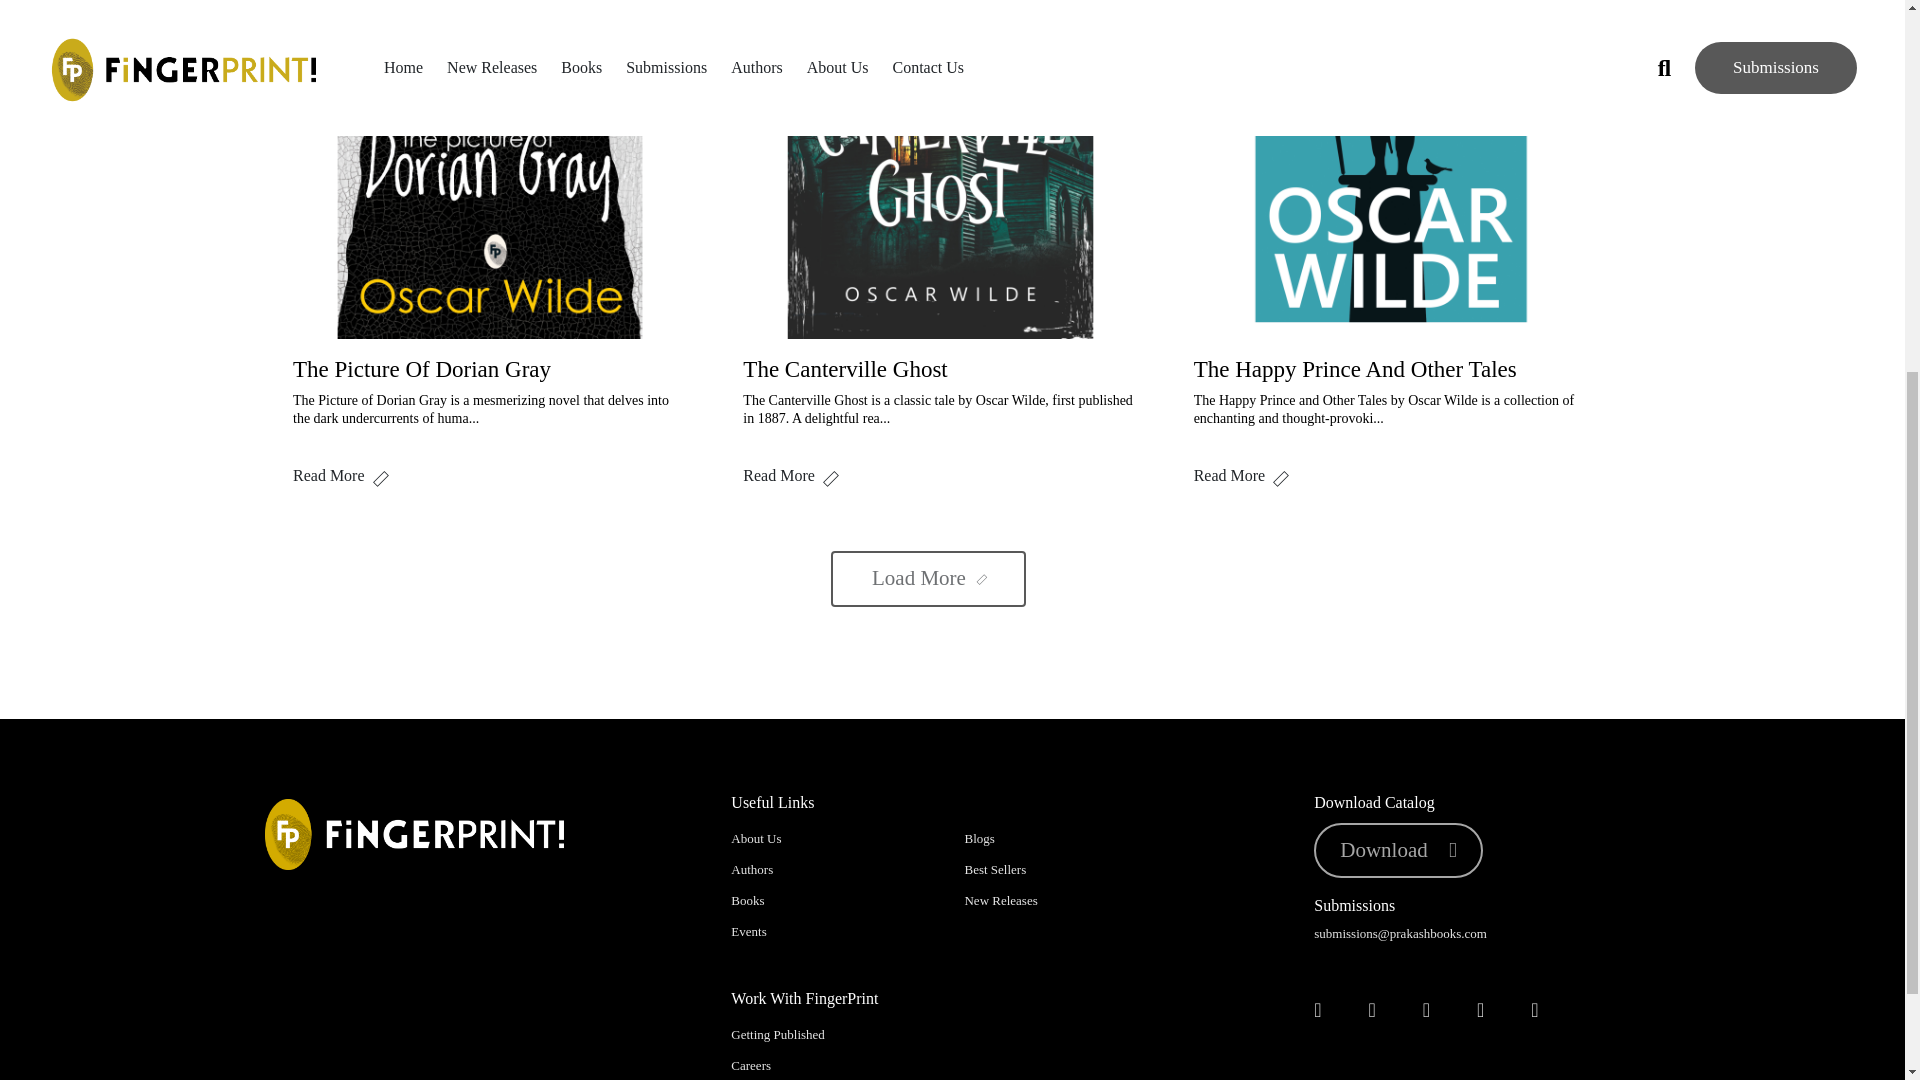  I want to click on Blogs, so click(978, 838).